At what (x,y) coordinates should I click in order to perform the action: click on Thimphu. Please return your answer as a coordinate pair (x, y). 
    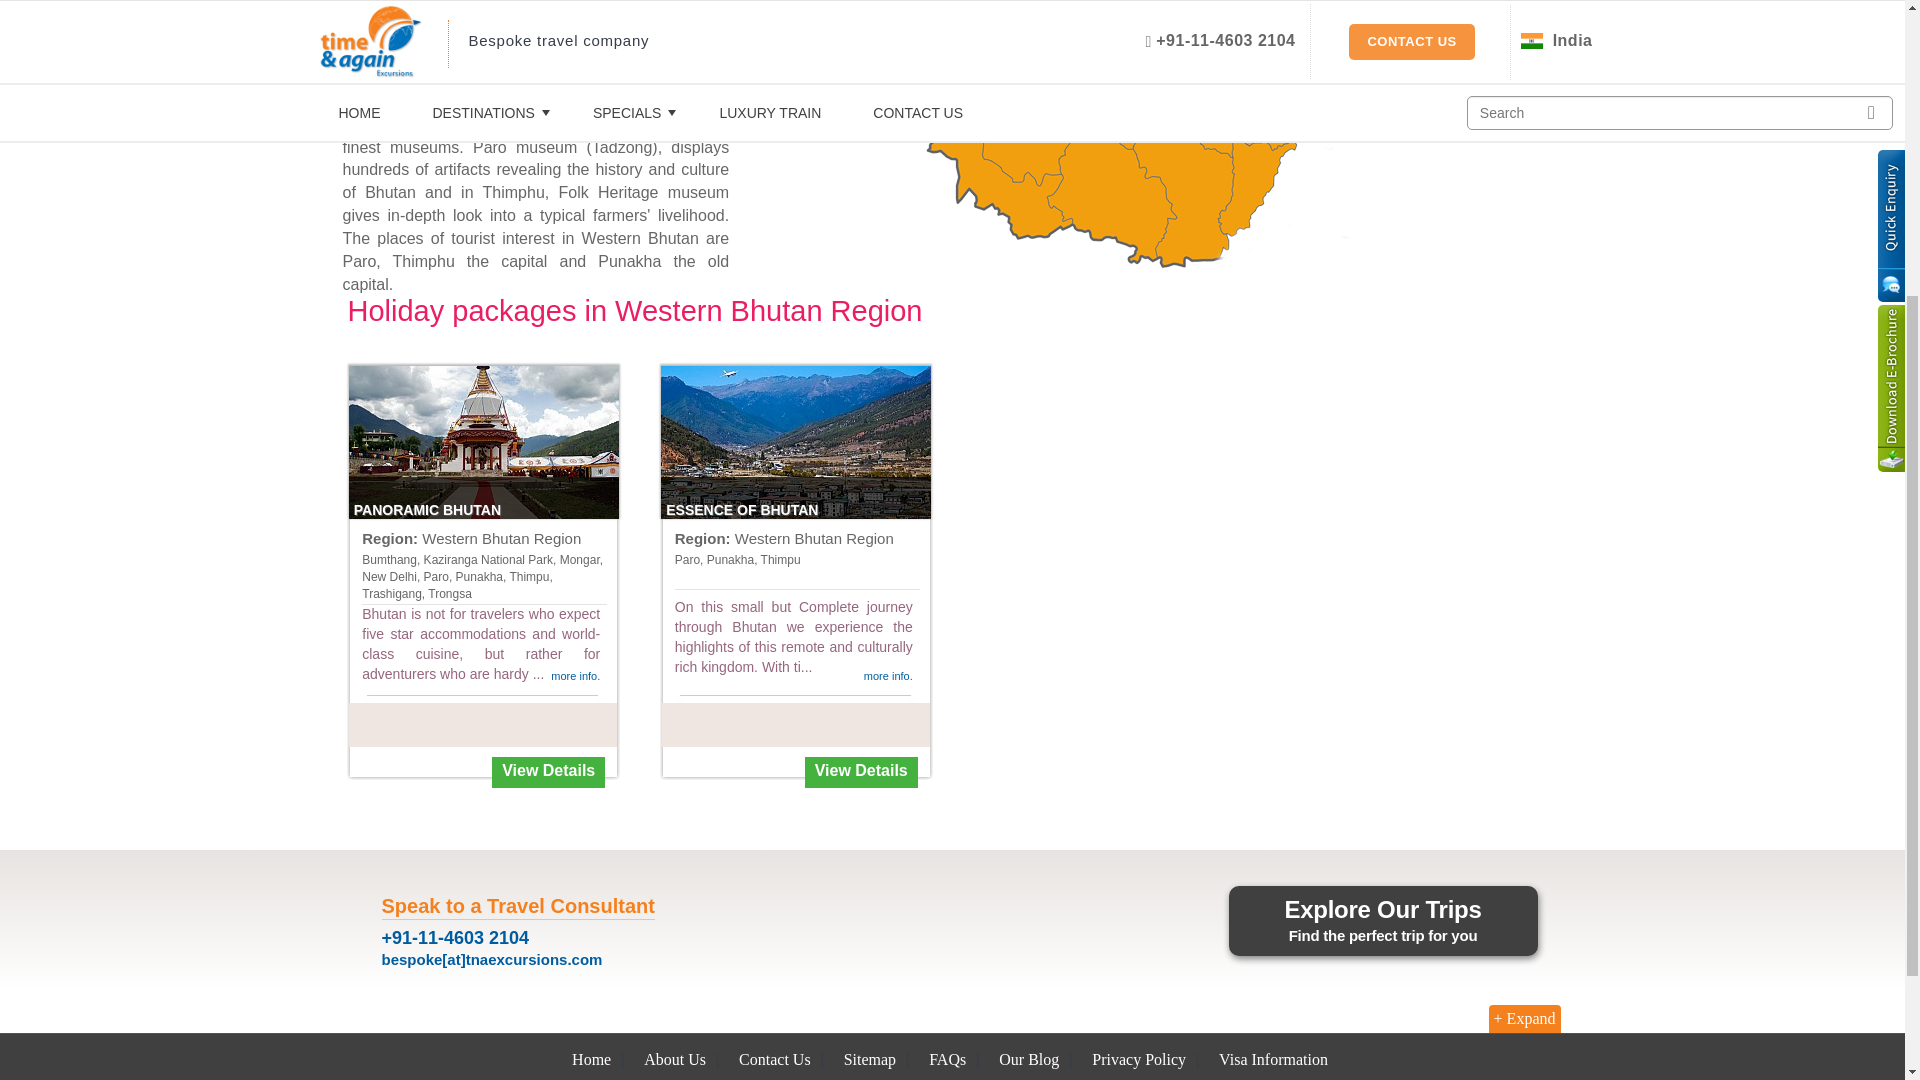
    Looking at the image, I should click on (1130, 36).